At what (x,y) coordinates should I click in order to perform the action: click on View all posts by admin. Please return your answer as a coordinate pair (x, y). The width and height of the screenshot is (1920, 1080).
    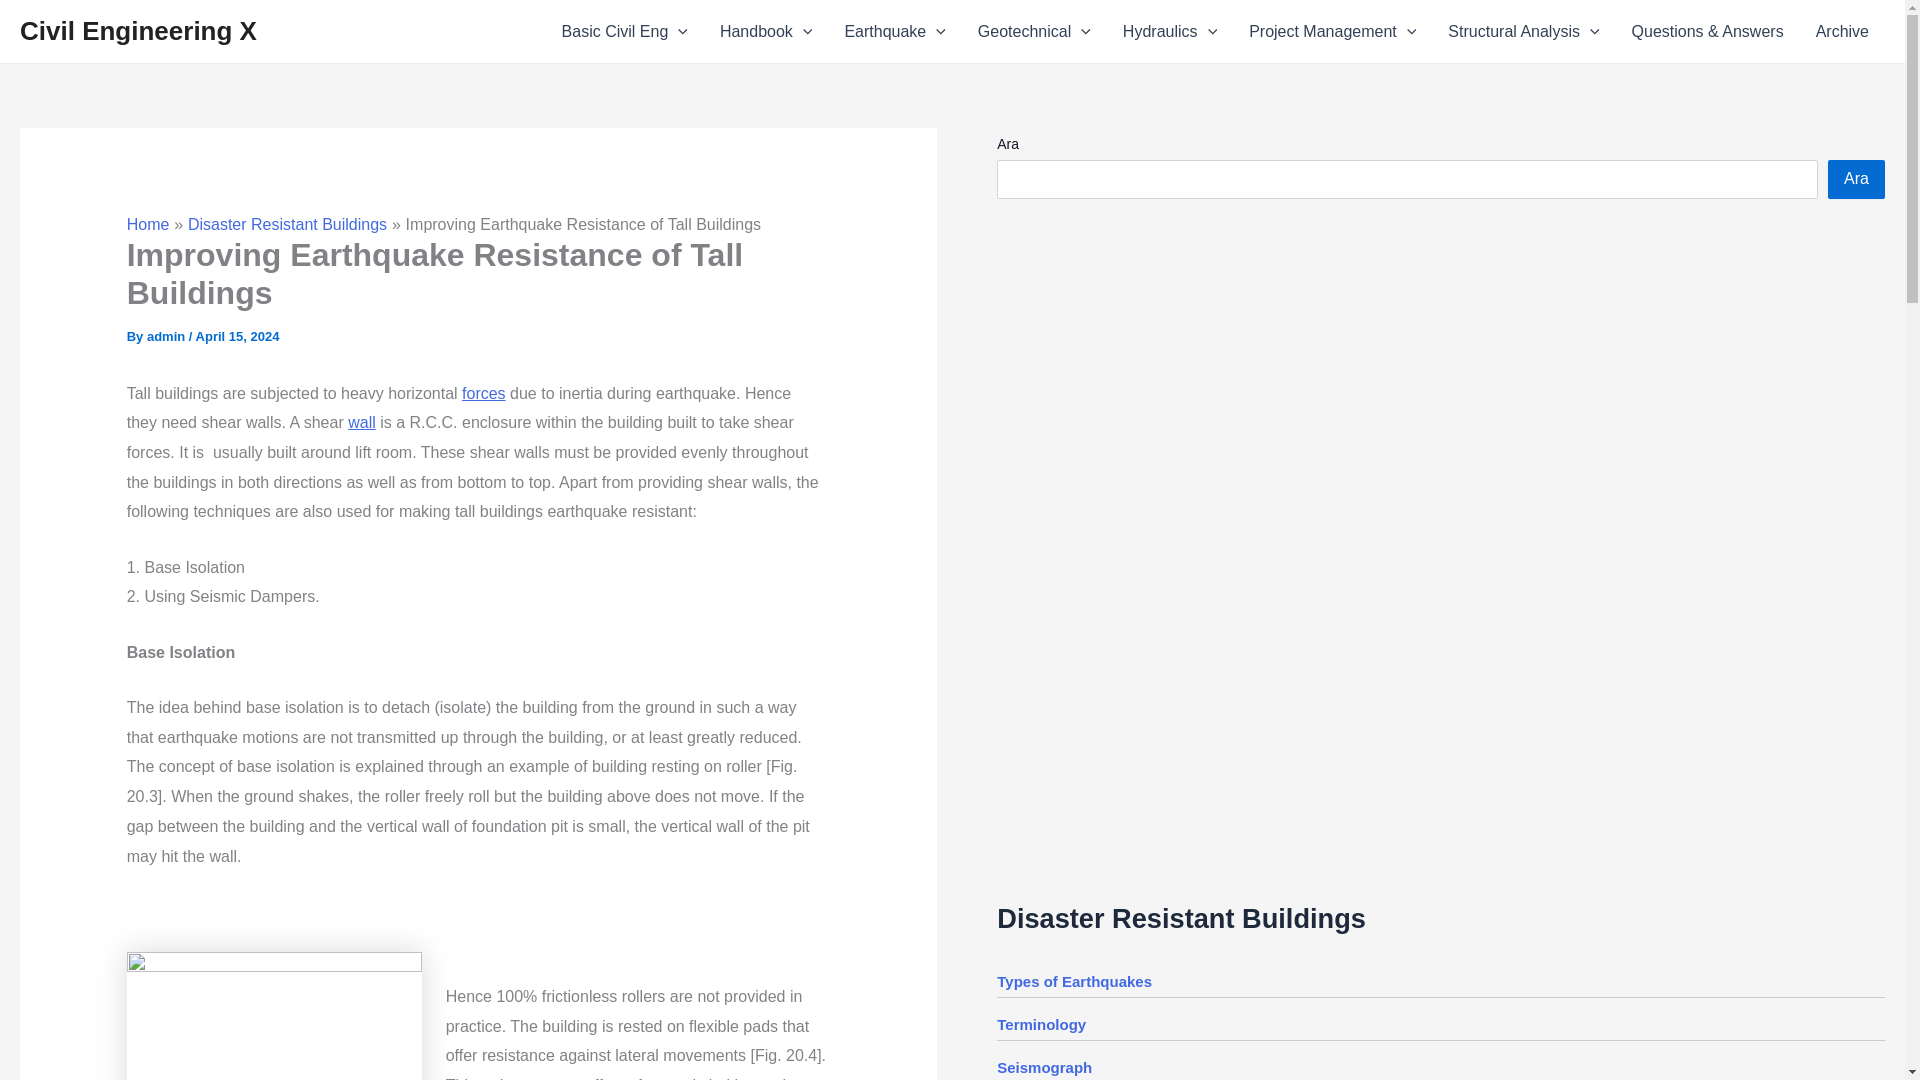
    Looking at the image, I should click on (168, 336).